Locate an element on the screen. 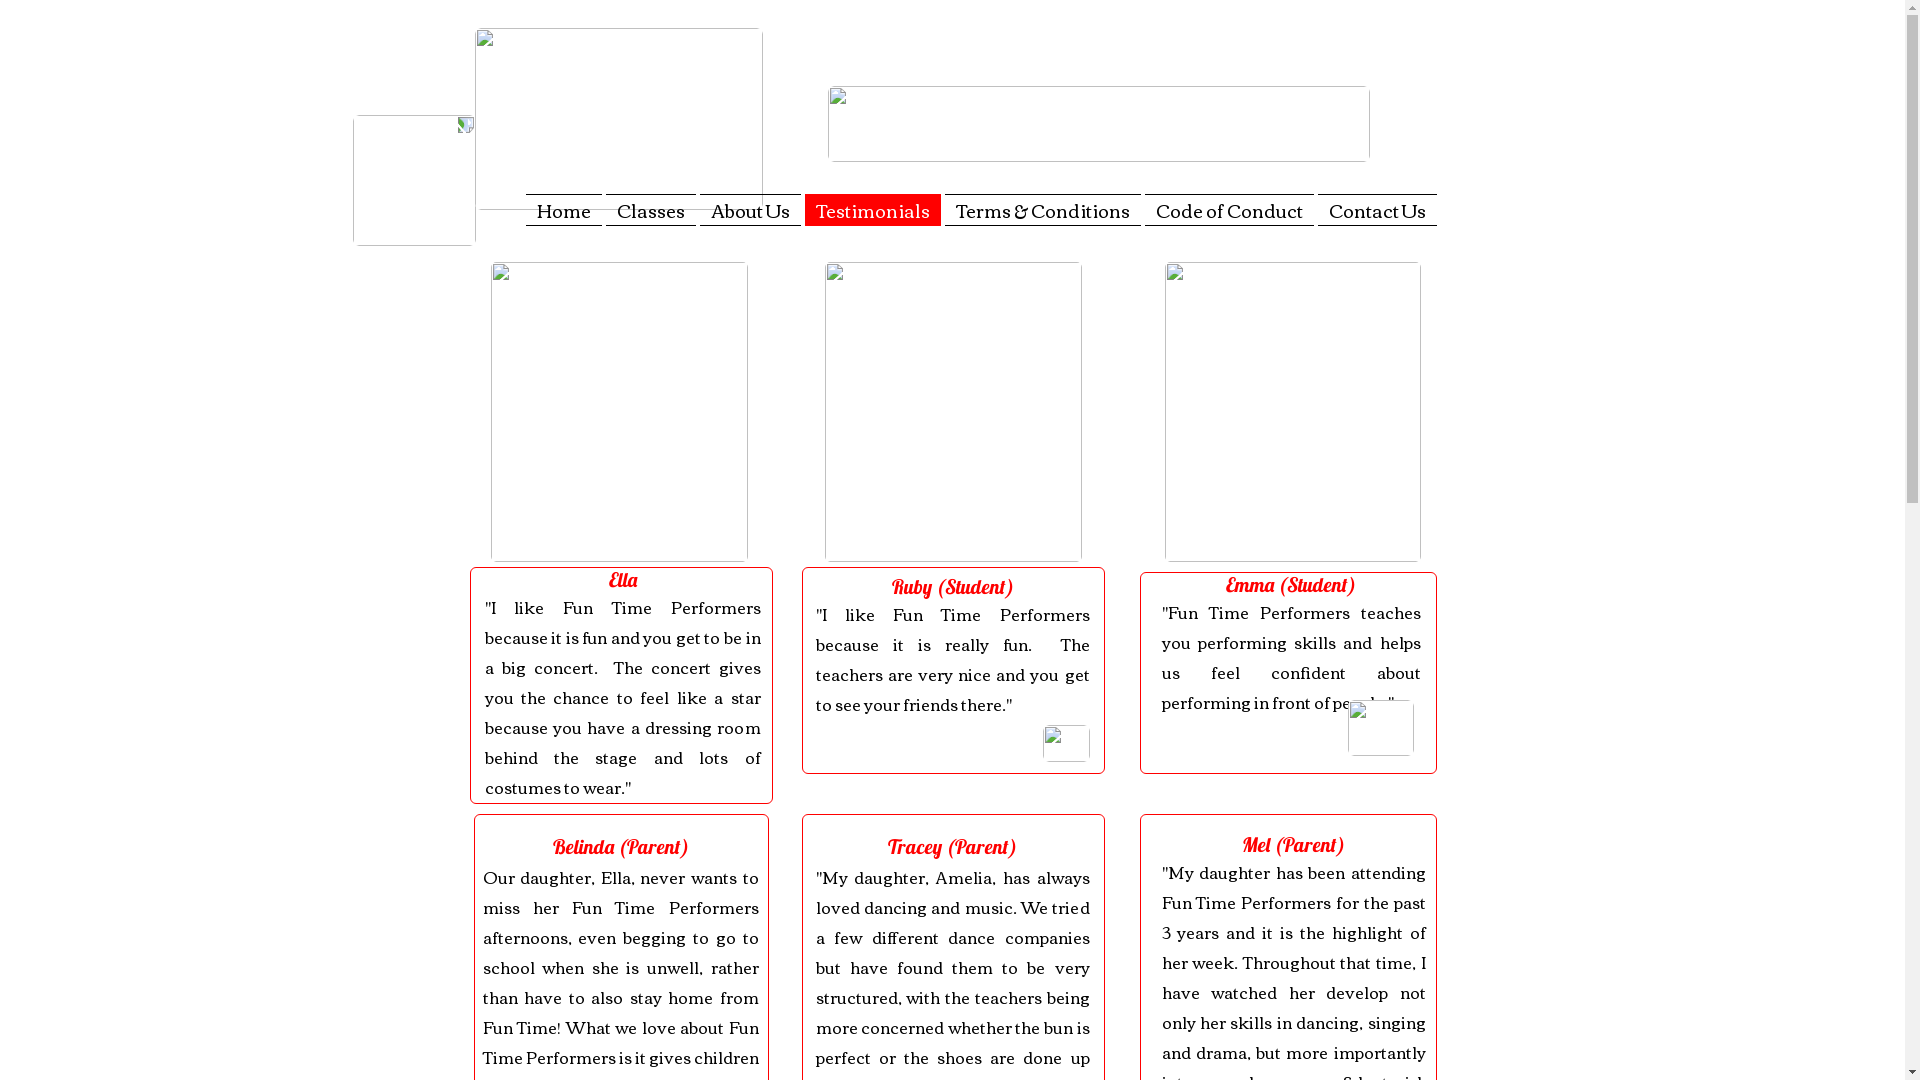 The width and height of the screenshot is (1920, 1080). Final-logo_2.png is located at coordinates (618, 119).